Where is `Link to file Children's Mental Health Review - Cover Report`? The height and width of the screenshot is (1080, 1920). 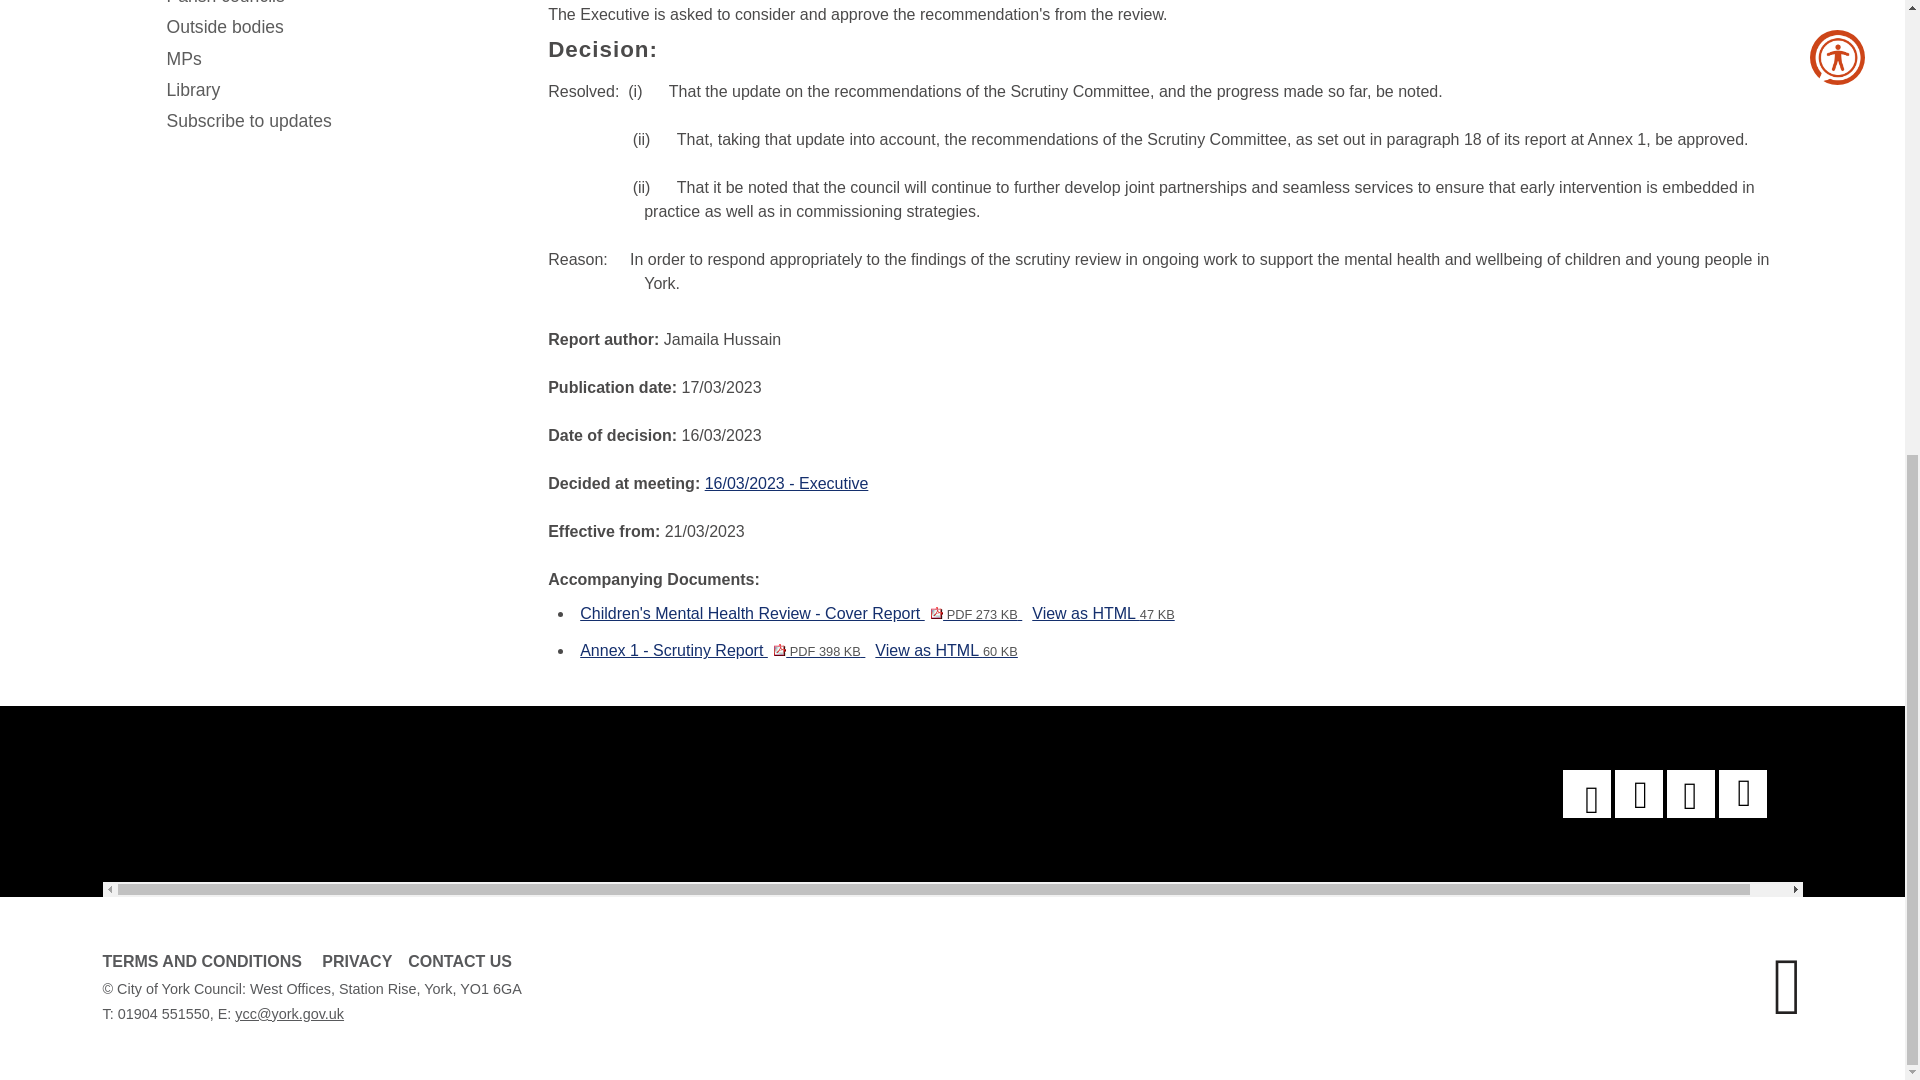 Link to file Children's Mental Health Review - Cover Report is located at coordinates (800, 613).